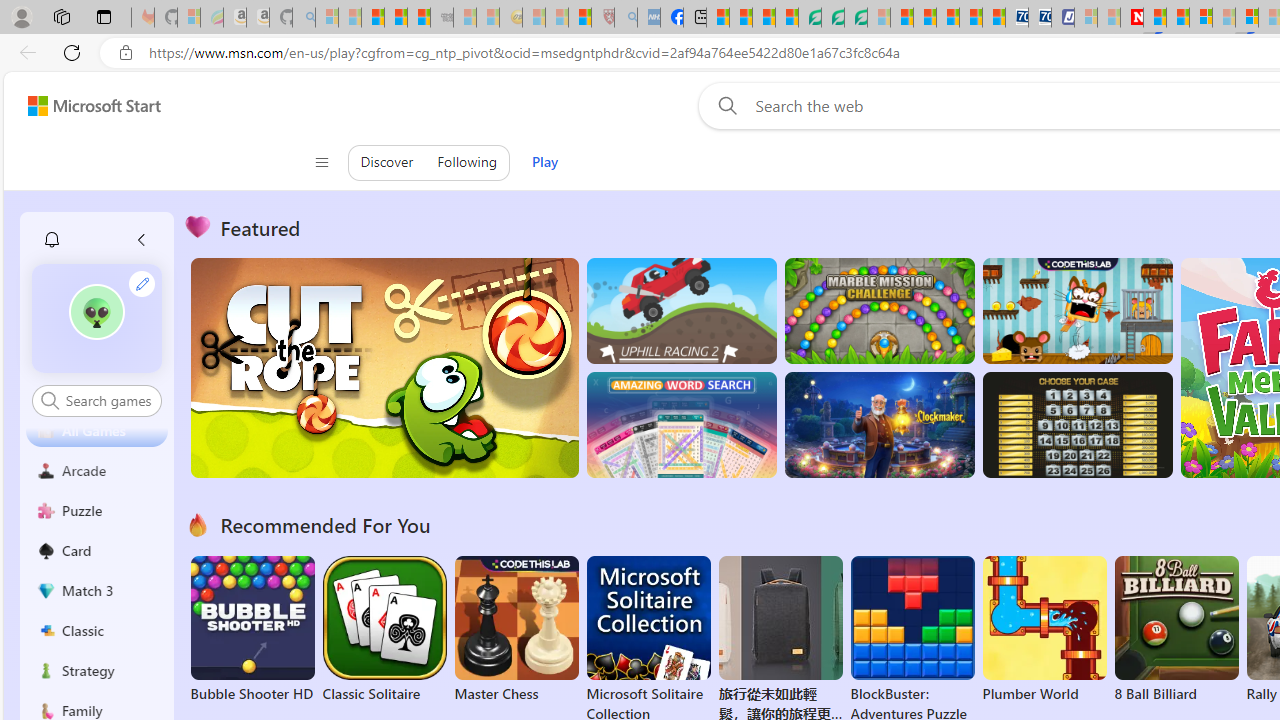  What do you see at coordinates (1076, 310) in the screenshot?
I see `Squicky` at bounding box center [1076, 310].